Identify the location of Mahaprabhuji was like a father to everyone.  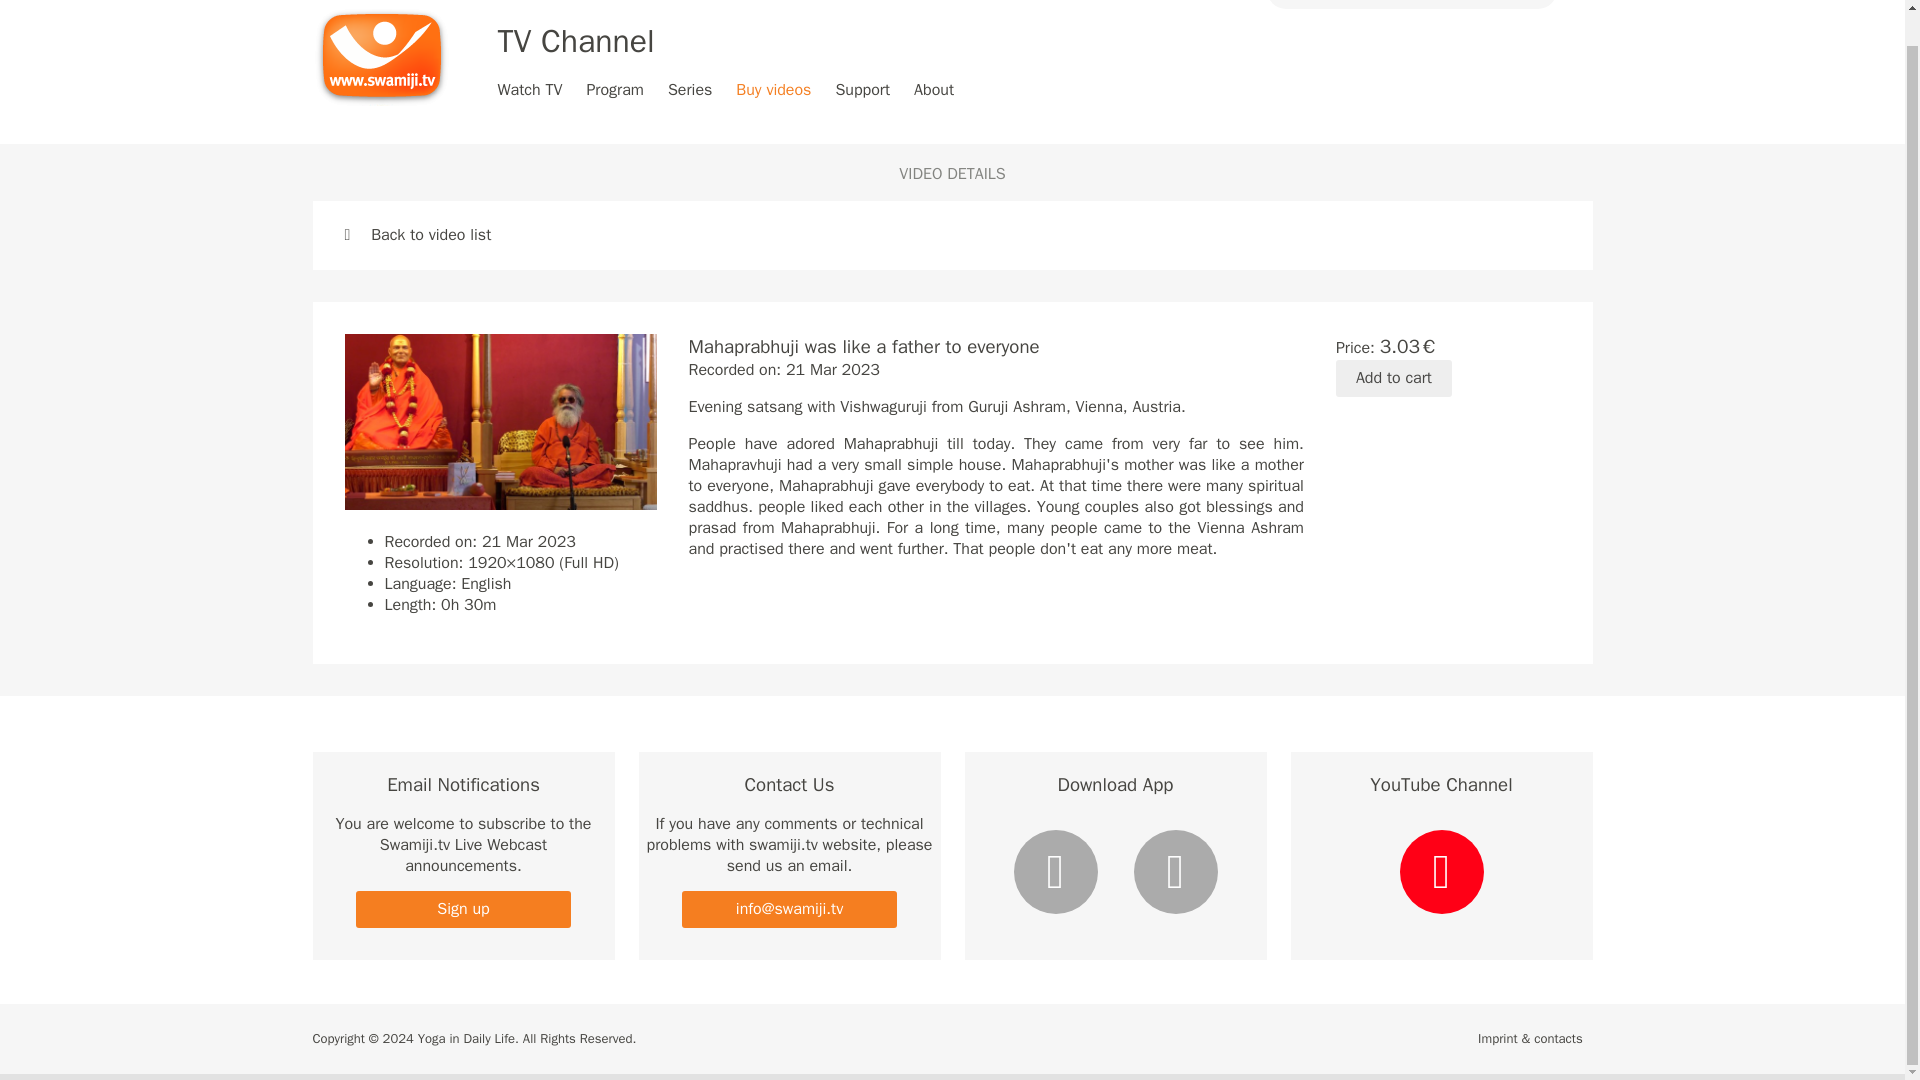
(500, 421).